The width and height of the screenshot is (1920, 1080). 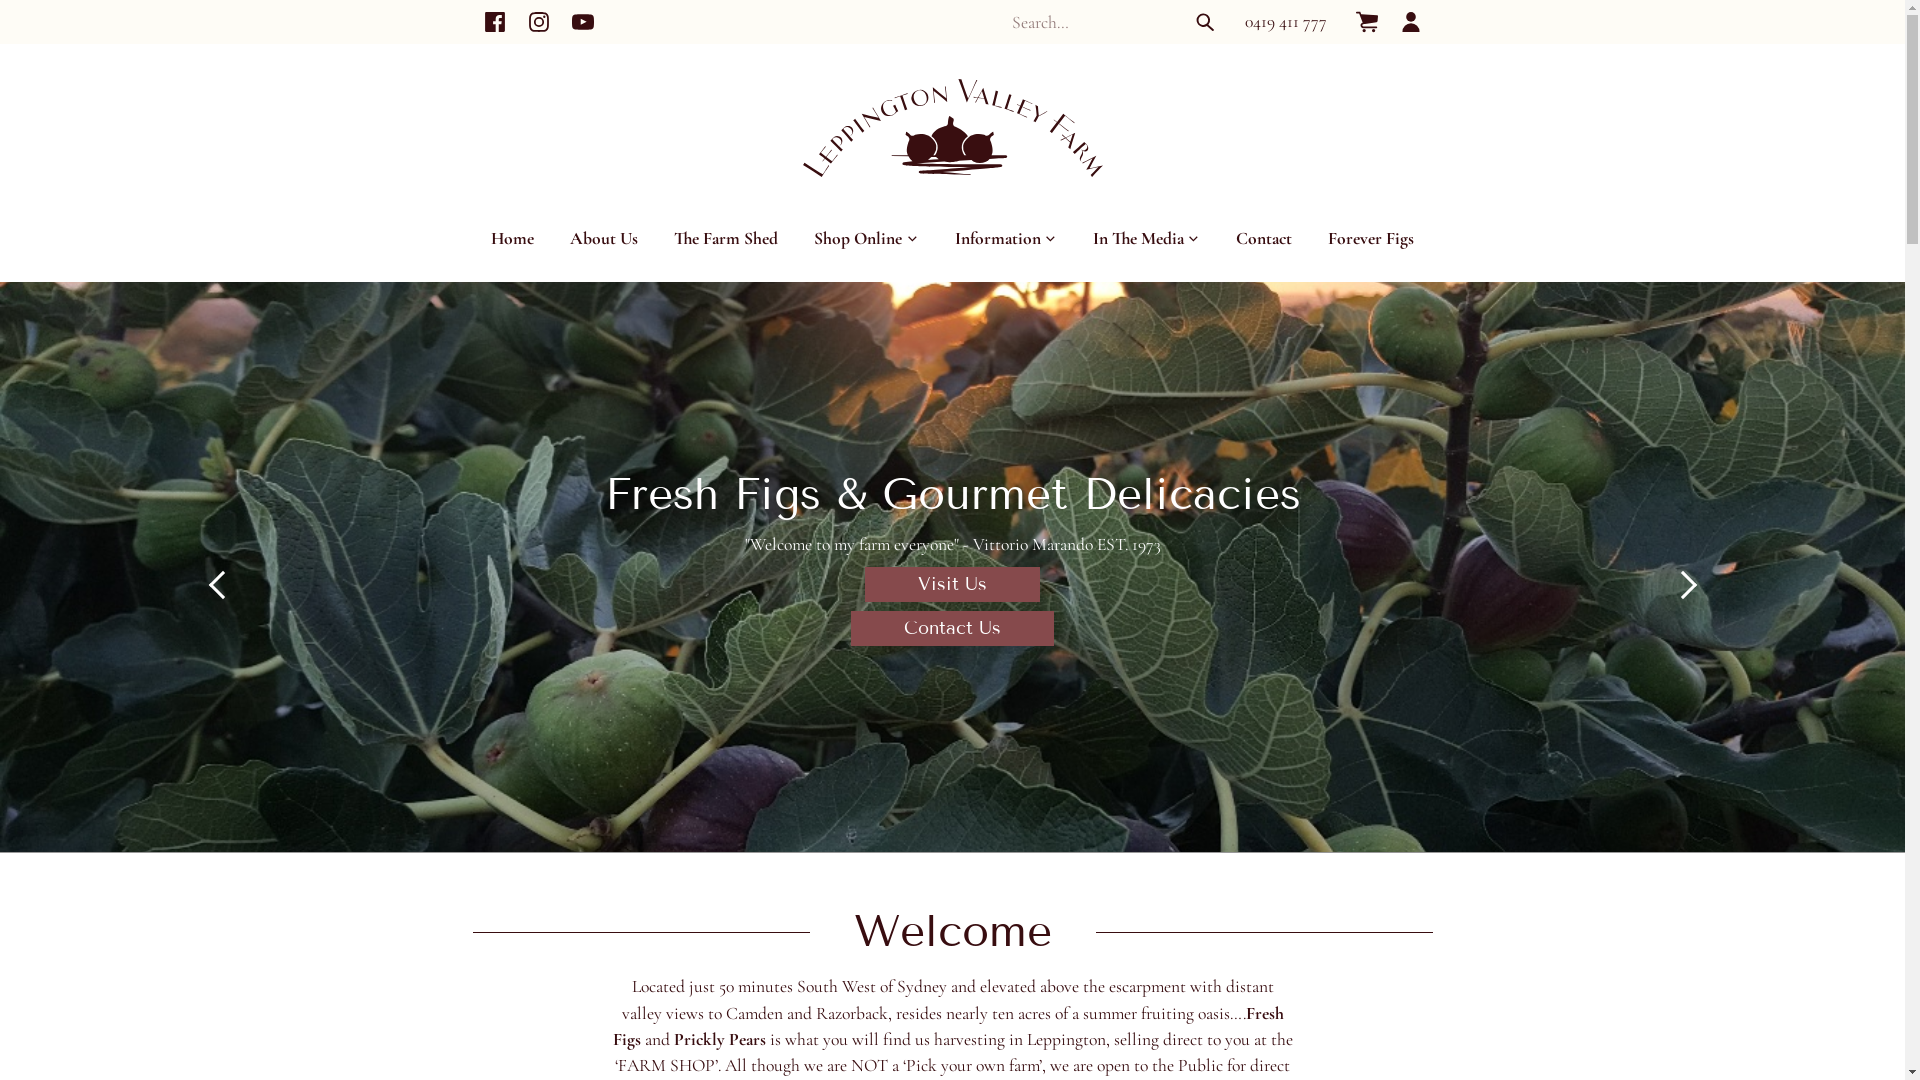 What do you see at coordinates (1146, 238) in the screenshot?
I see `In The Media` at bounding box center [1146, 238].